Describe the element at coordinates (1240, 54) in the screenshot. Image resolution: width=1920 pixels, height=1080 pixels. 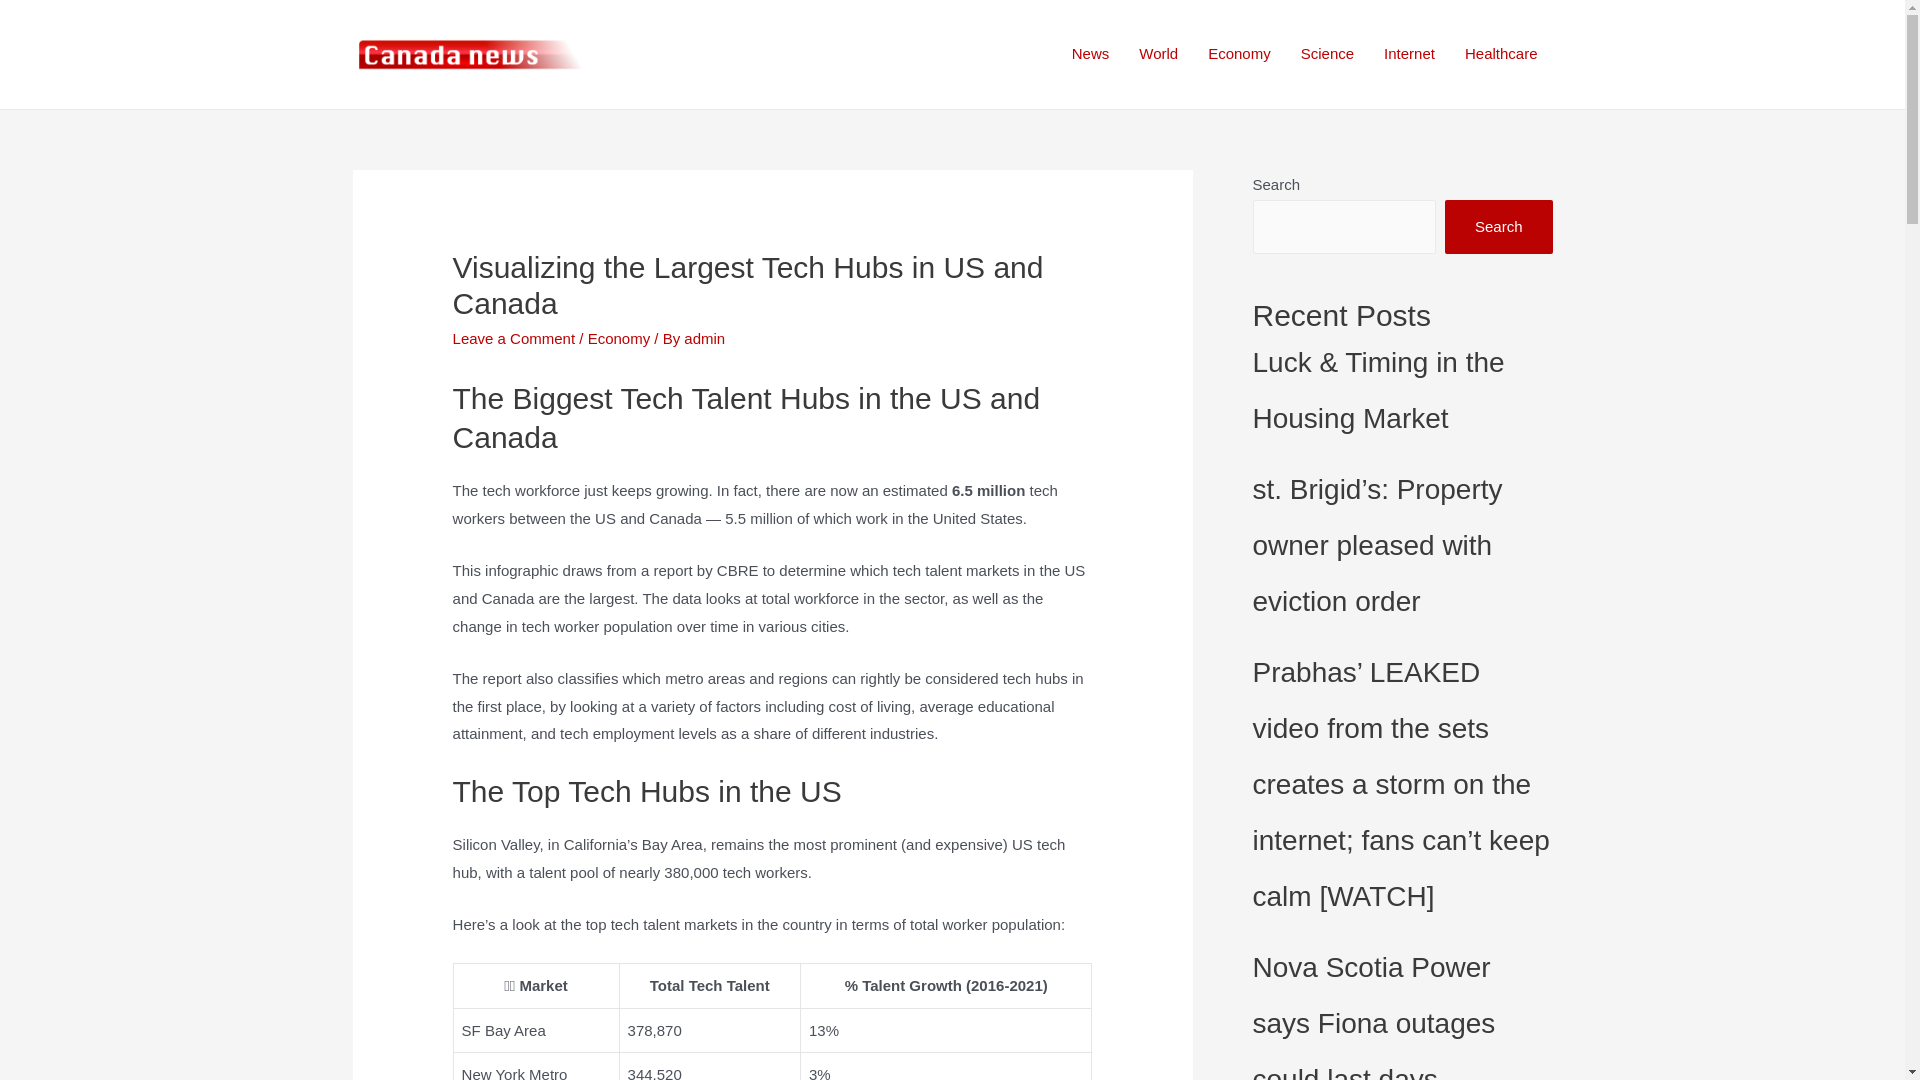
I see `Economy` at that location.